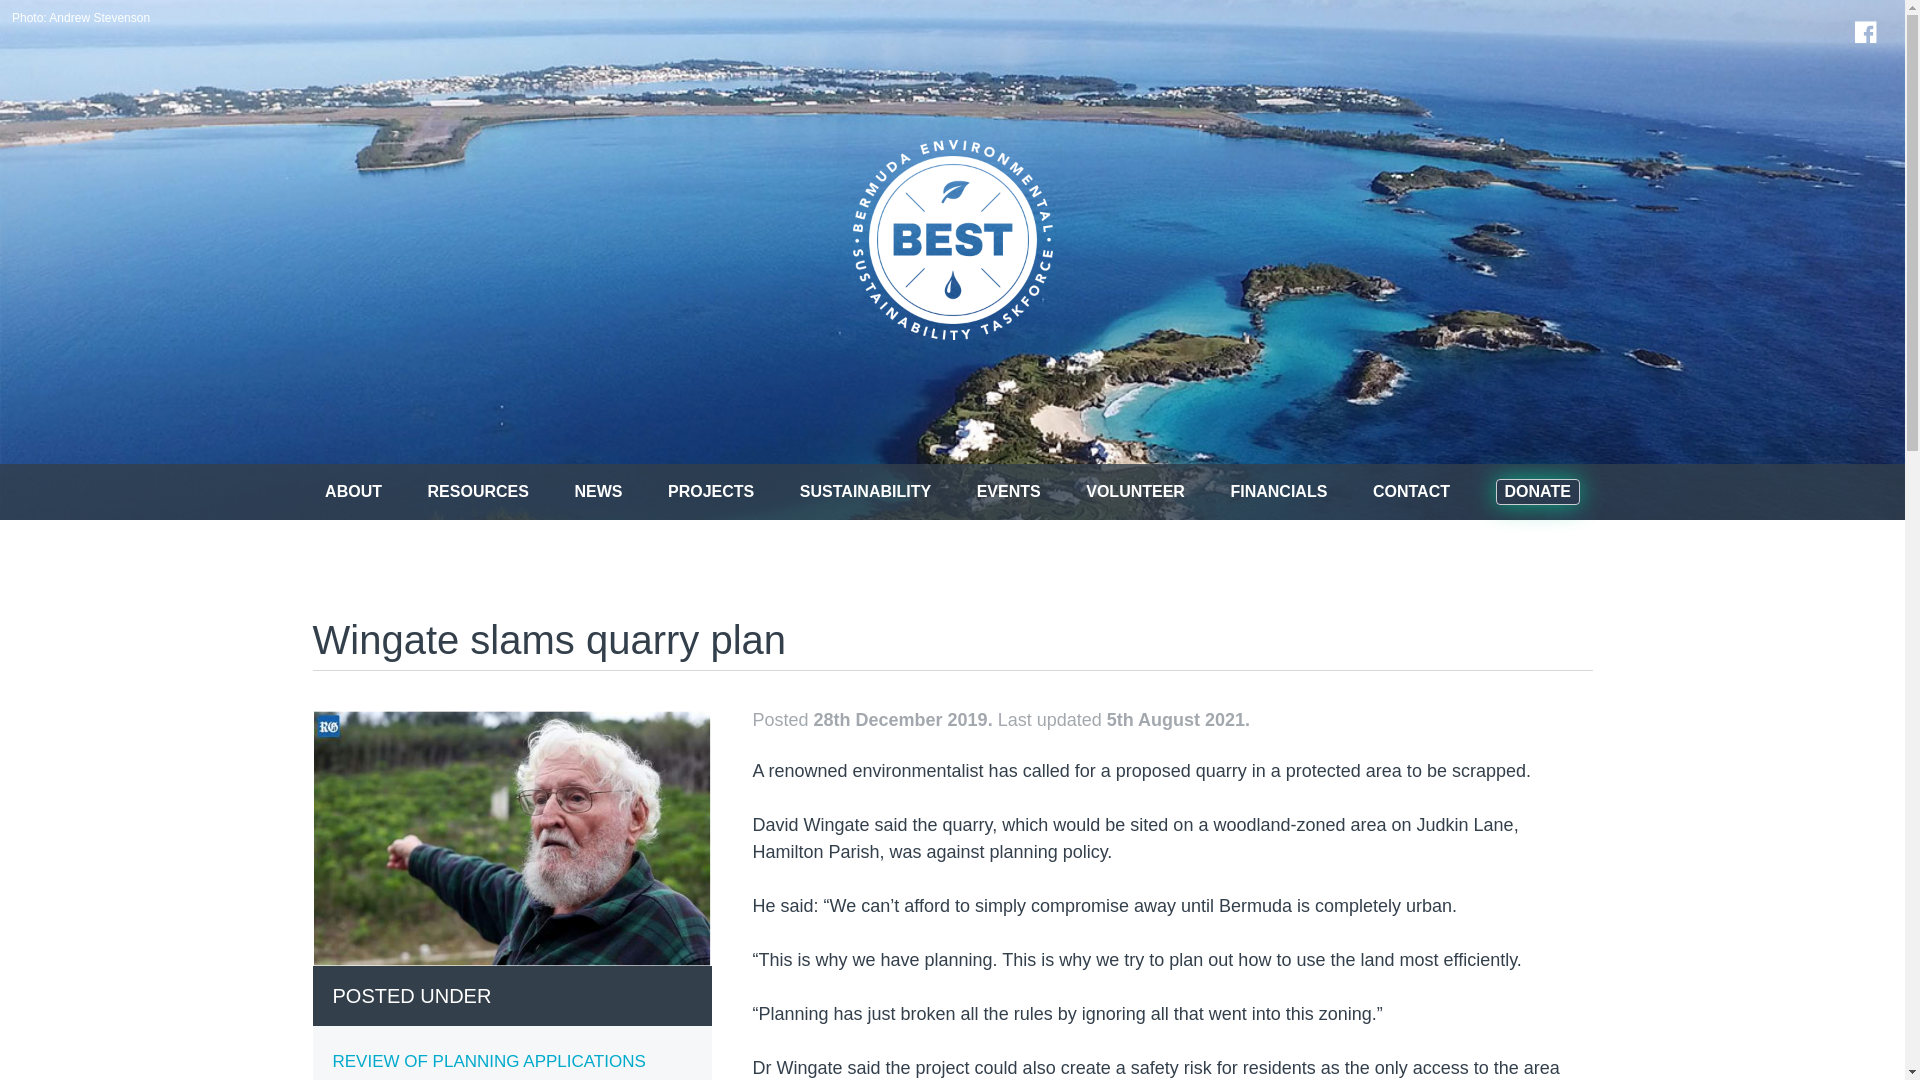  I want to click on View full image, so click(512, 838).